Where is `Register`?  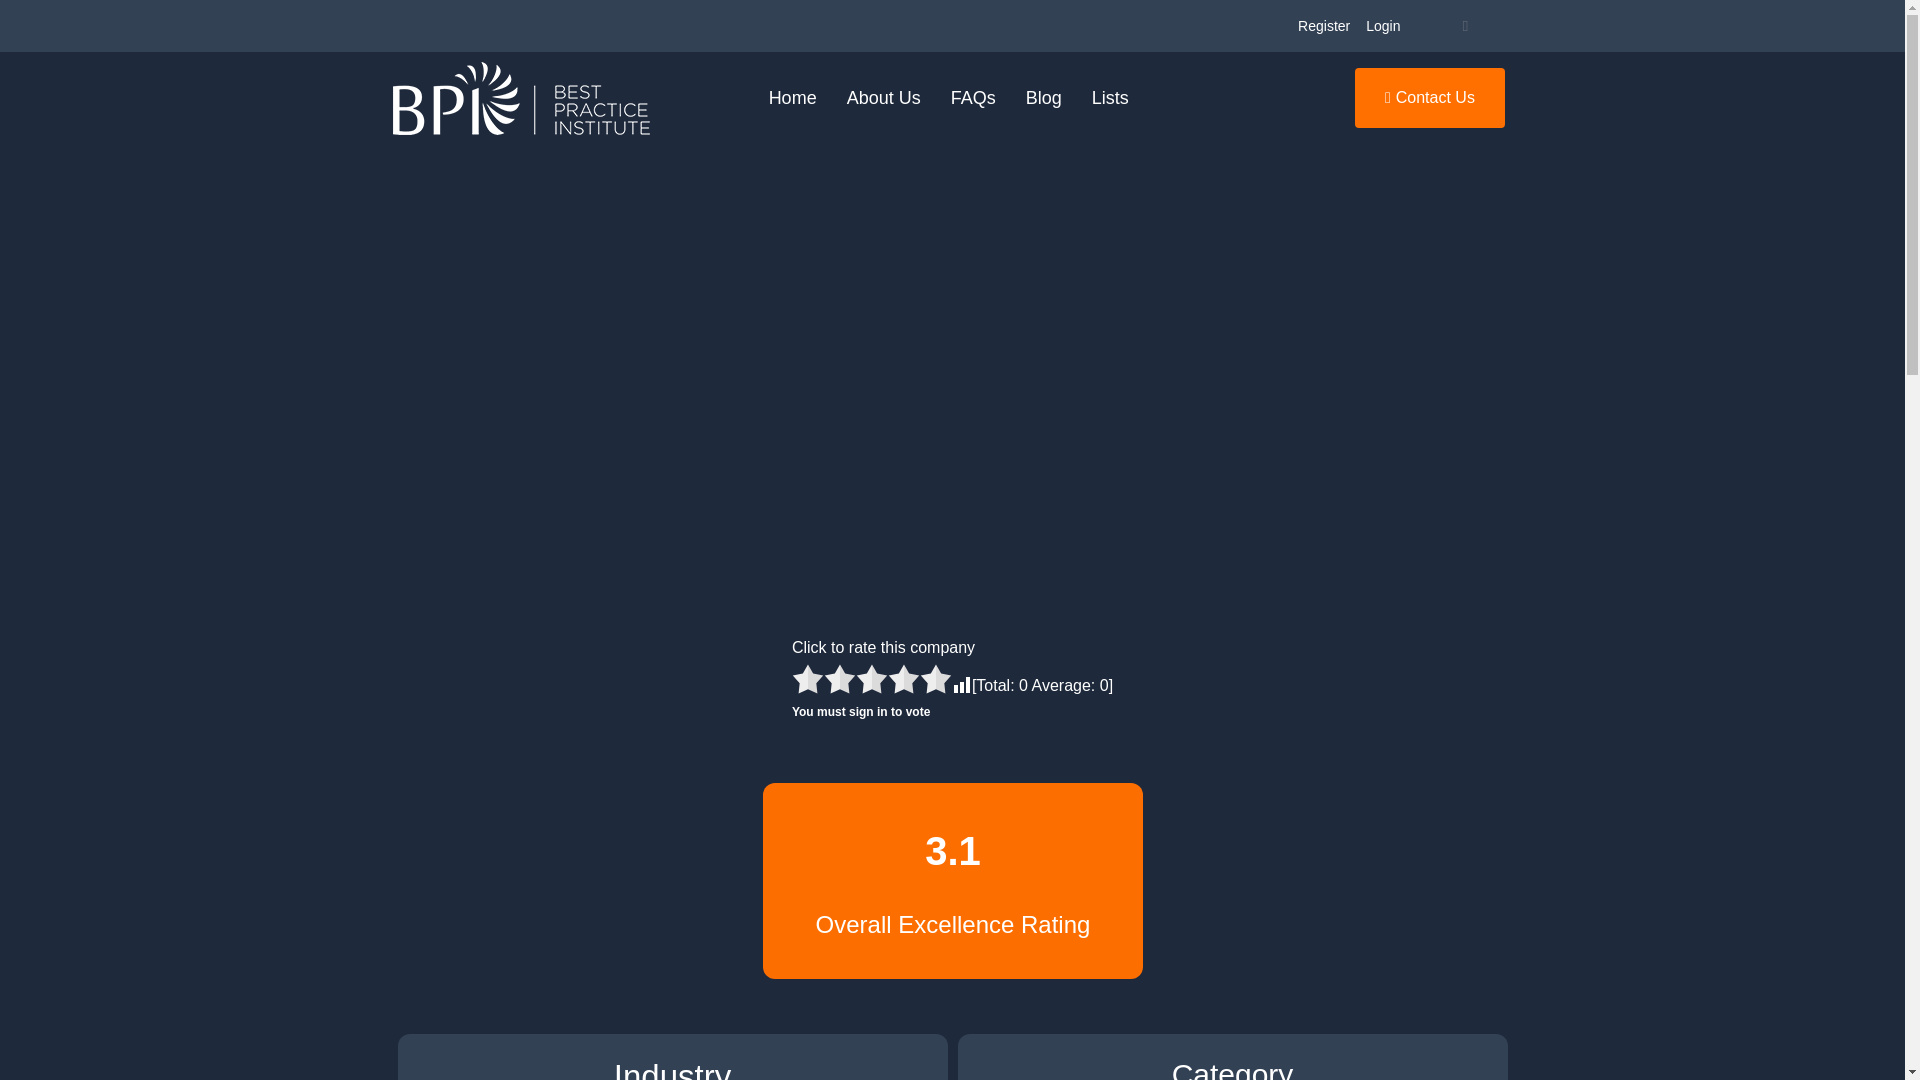
Register is located at coordinates (1324, 26).